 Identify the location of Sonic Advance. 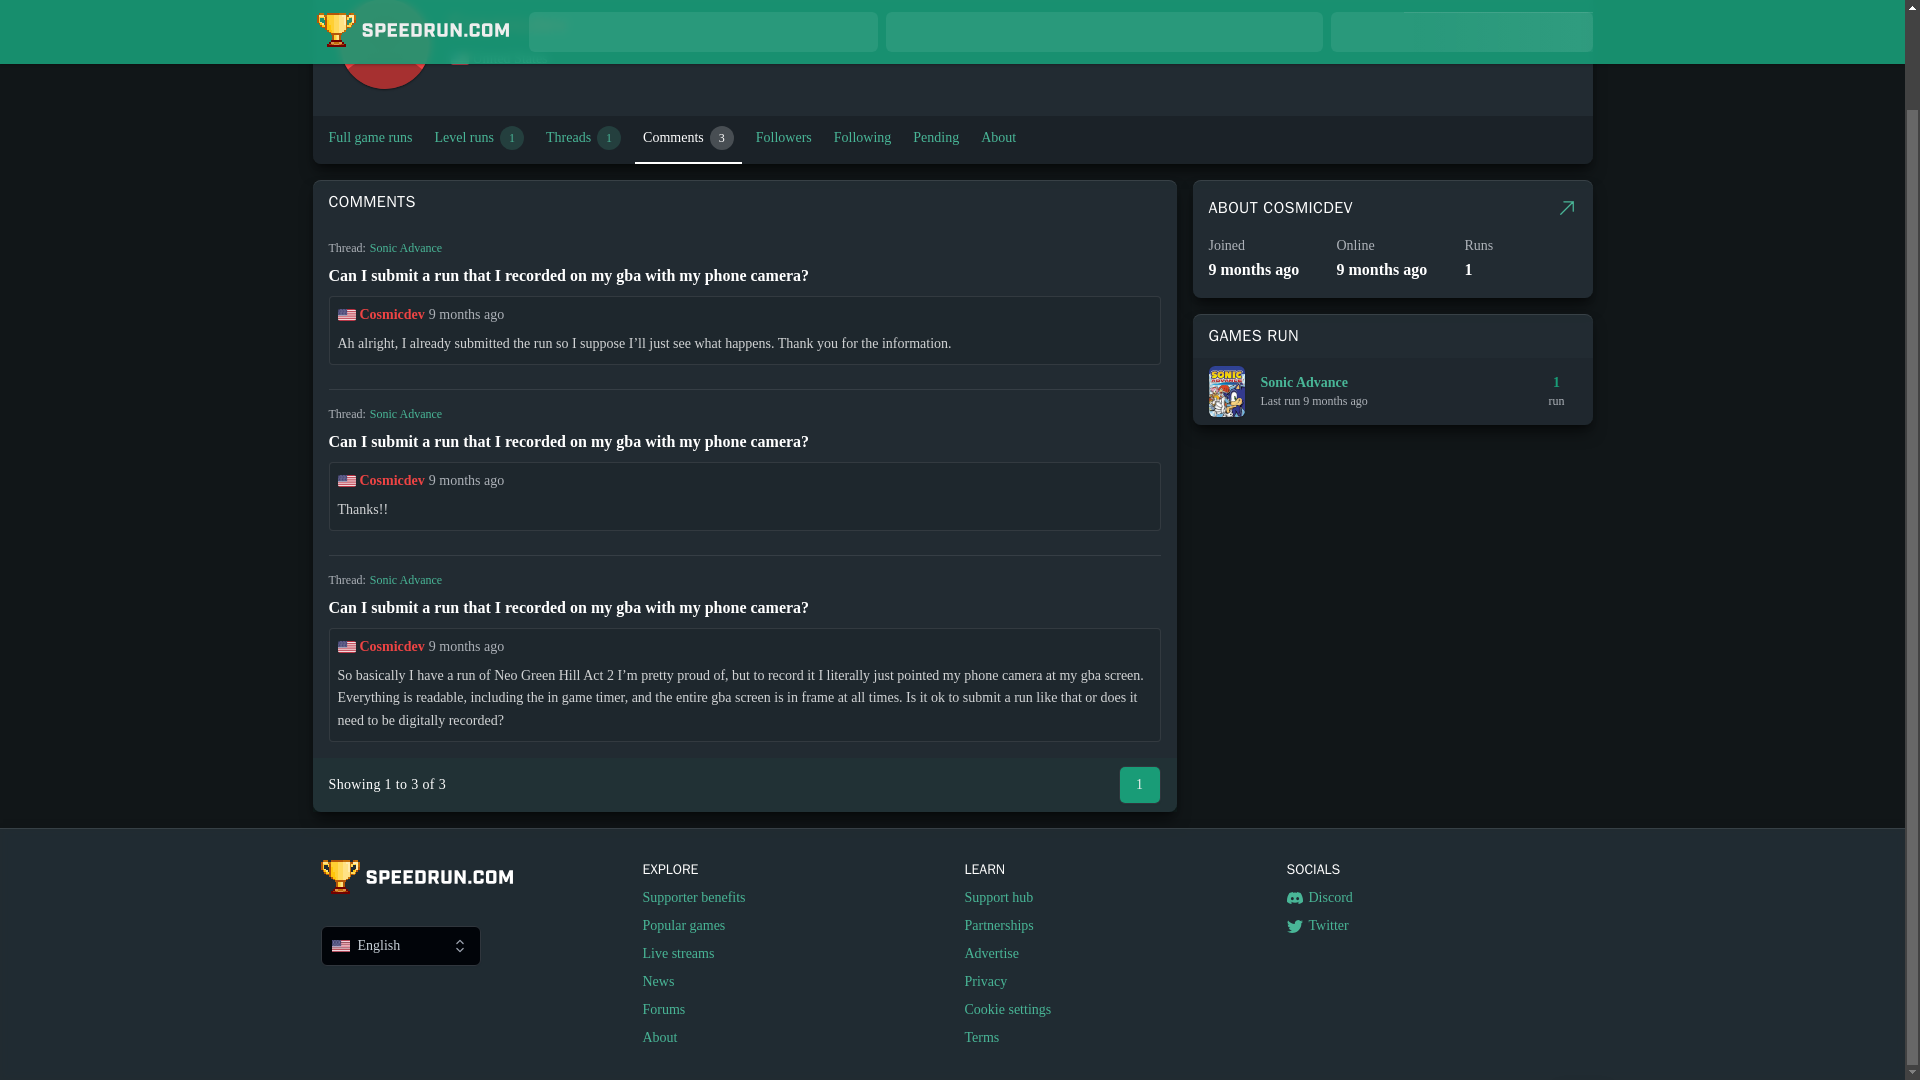
(370, 139).